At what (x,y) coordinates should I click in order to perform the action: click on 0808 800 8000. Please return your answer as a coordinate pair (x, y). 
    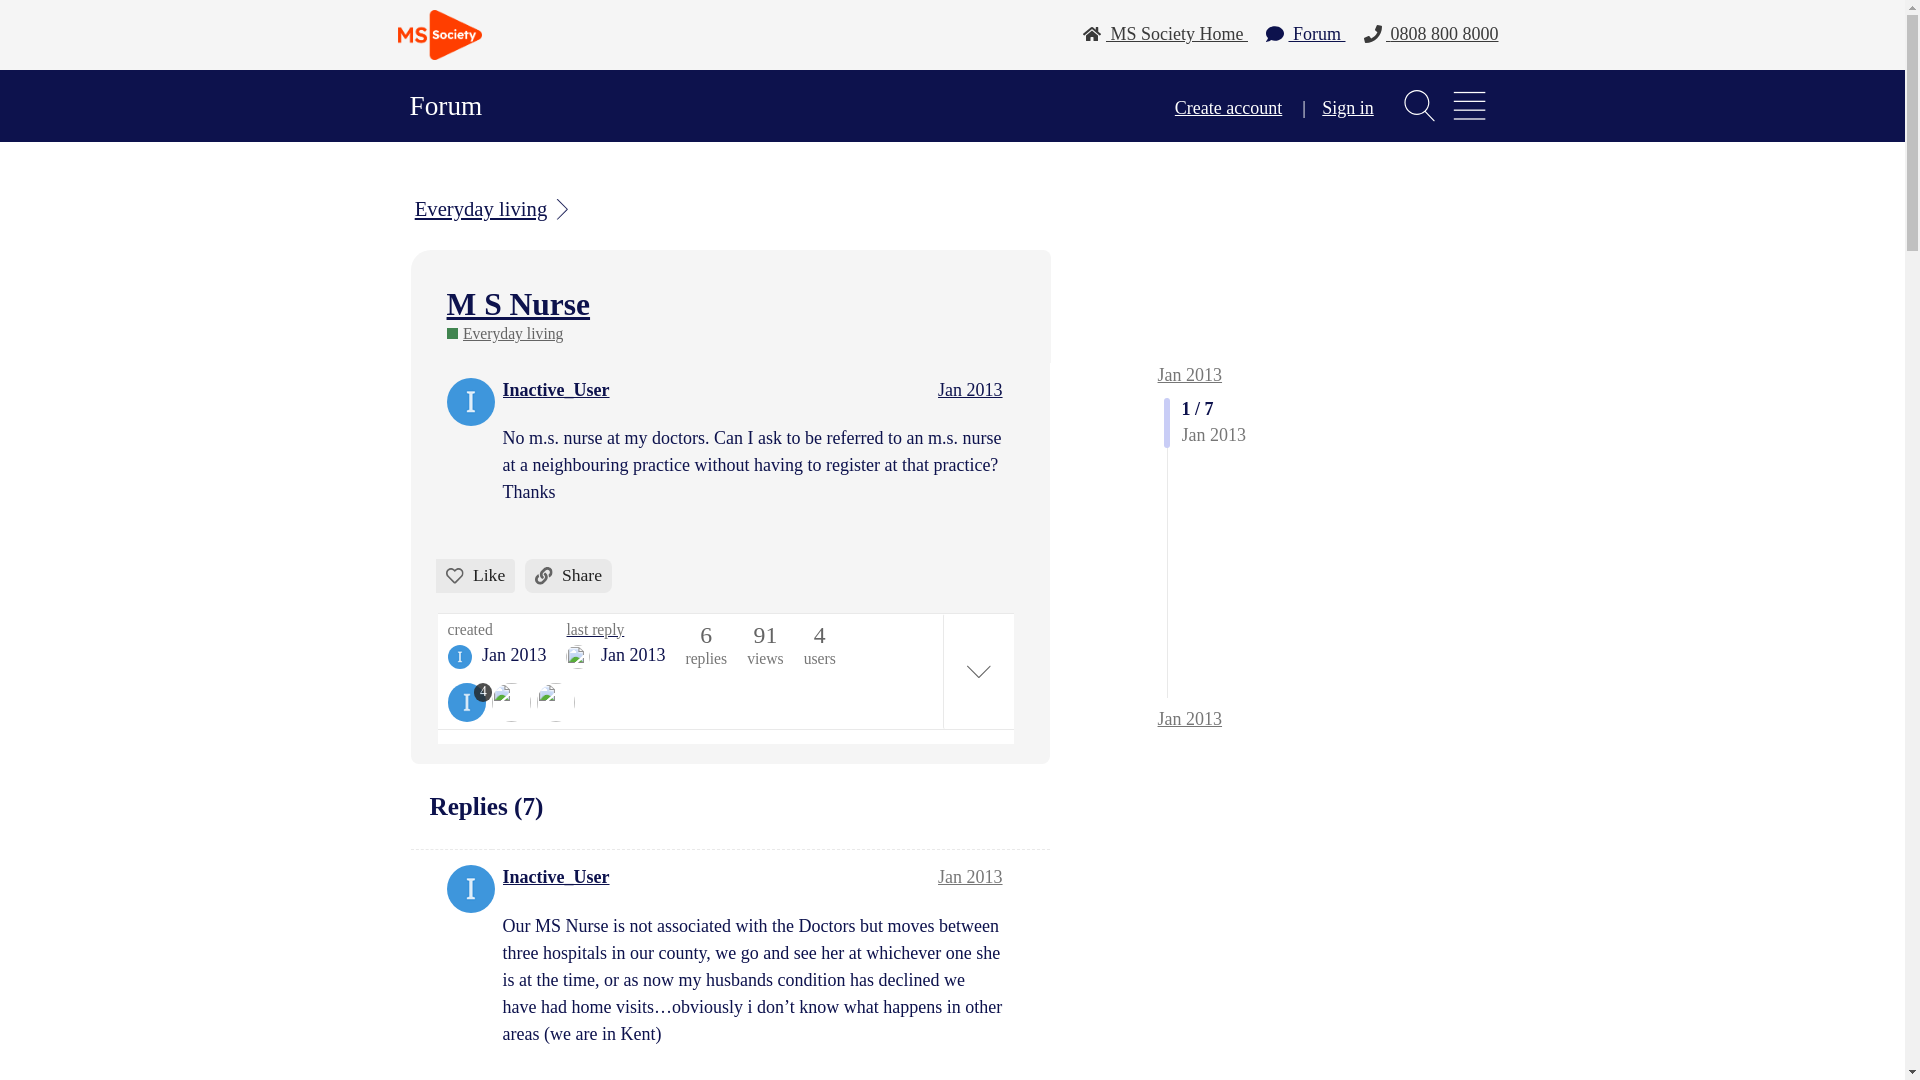
    Looking at the image, I should click on (1430, 34).